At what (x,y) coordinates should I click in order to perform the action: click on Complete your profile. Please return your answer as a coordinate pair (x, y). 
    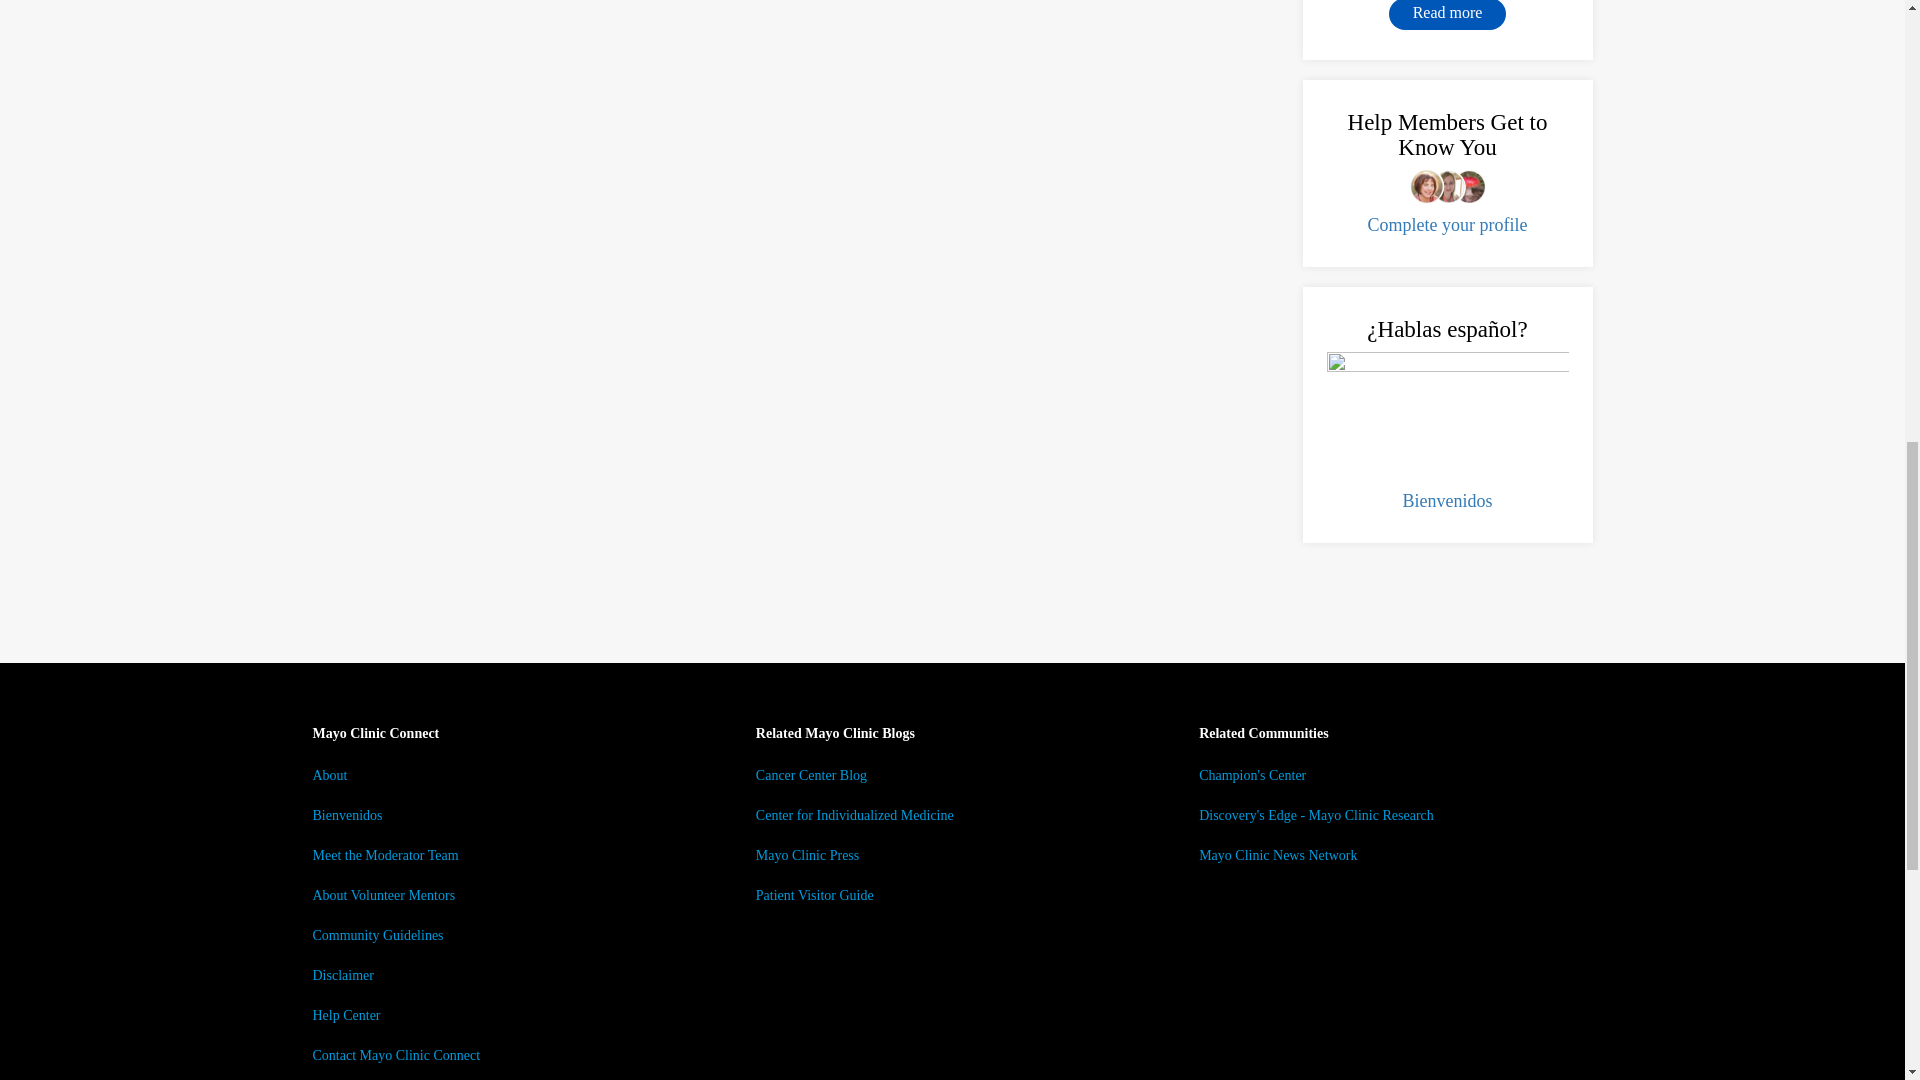
    Looking at the image, I should click on (1448, 224).